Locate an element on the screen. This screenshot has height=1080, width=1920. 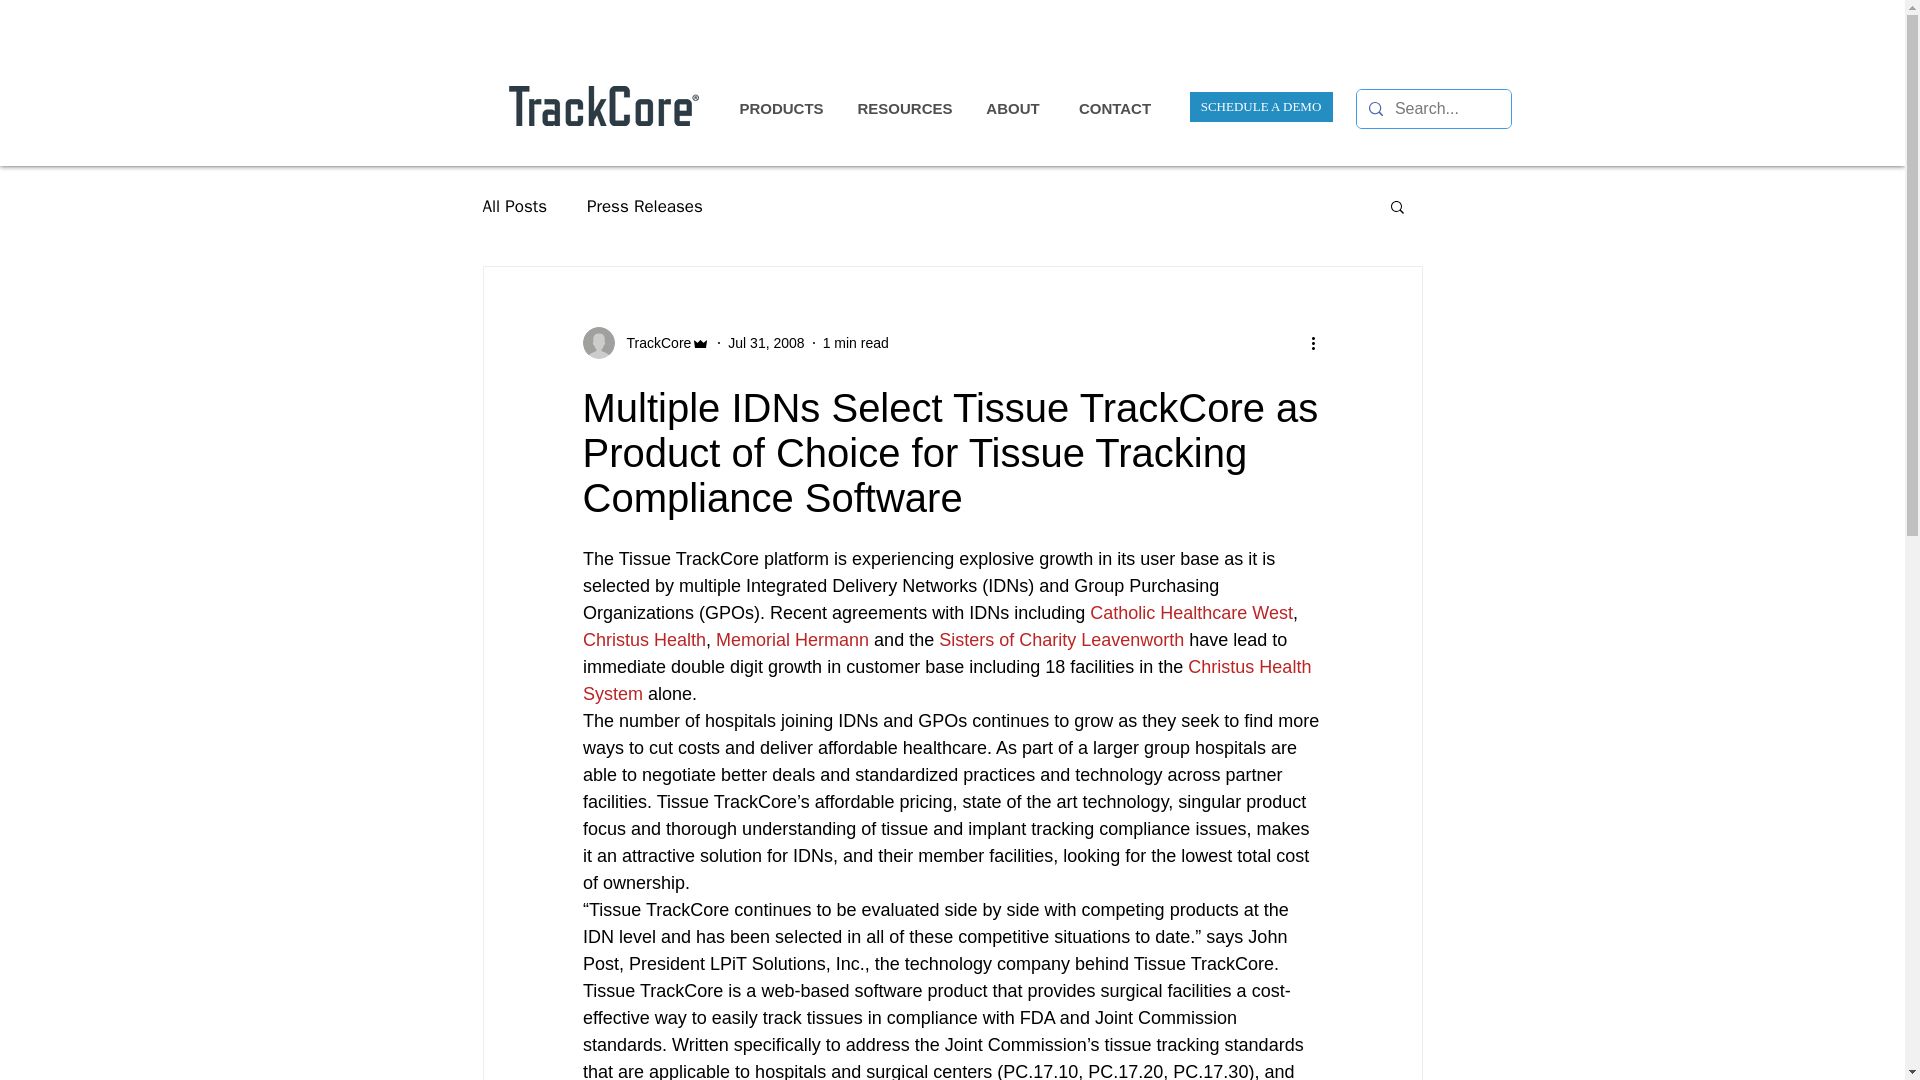
Jul 31, 2008 is located at coordinates (766, 341).